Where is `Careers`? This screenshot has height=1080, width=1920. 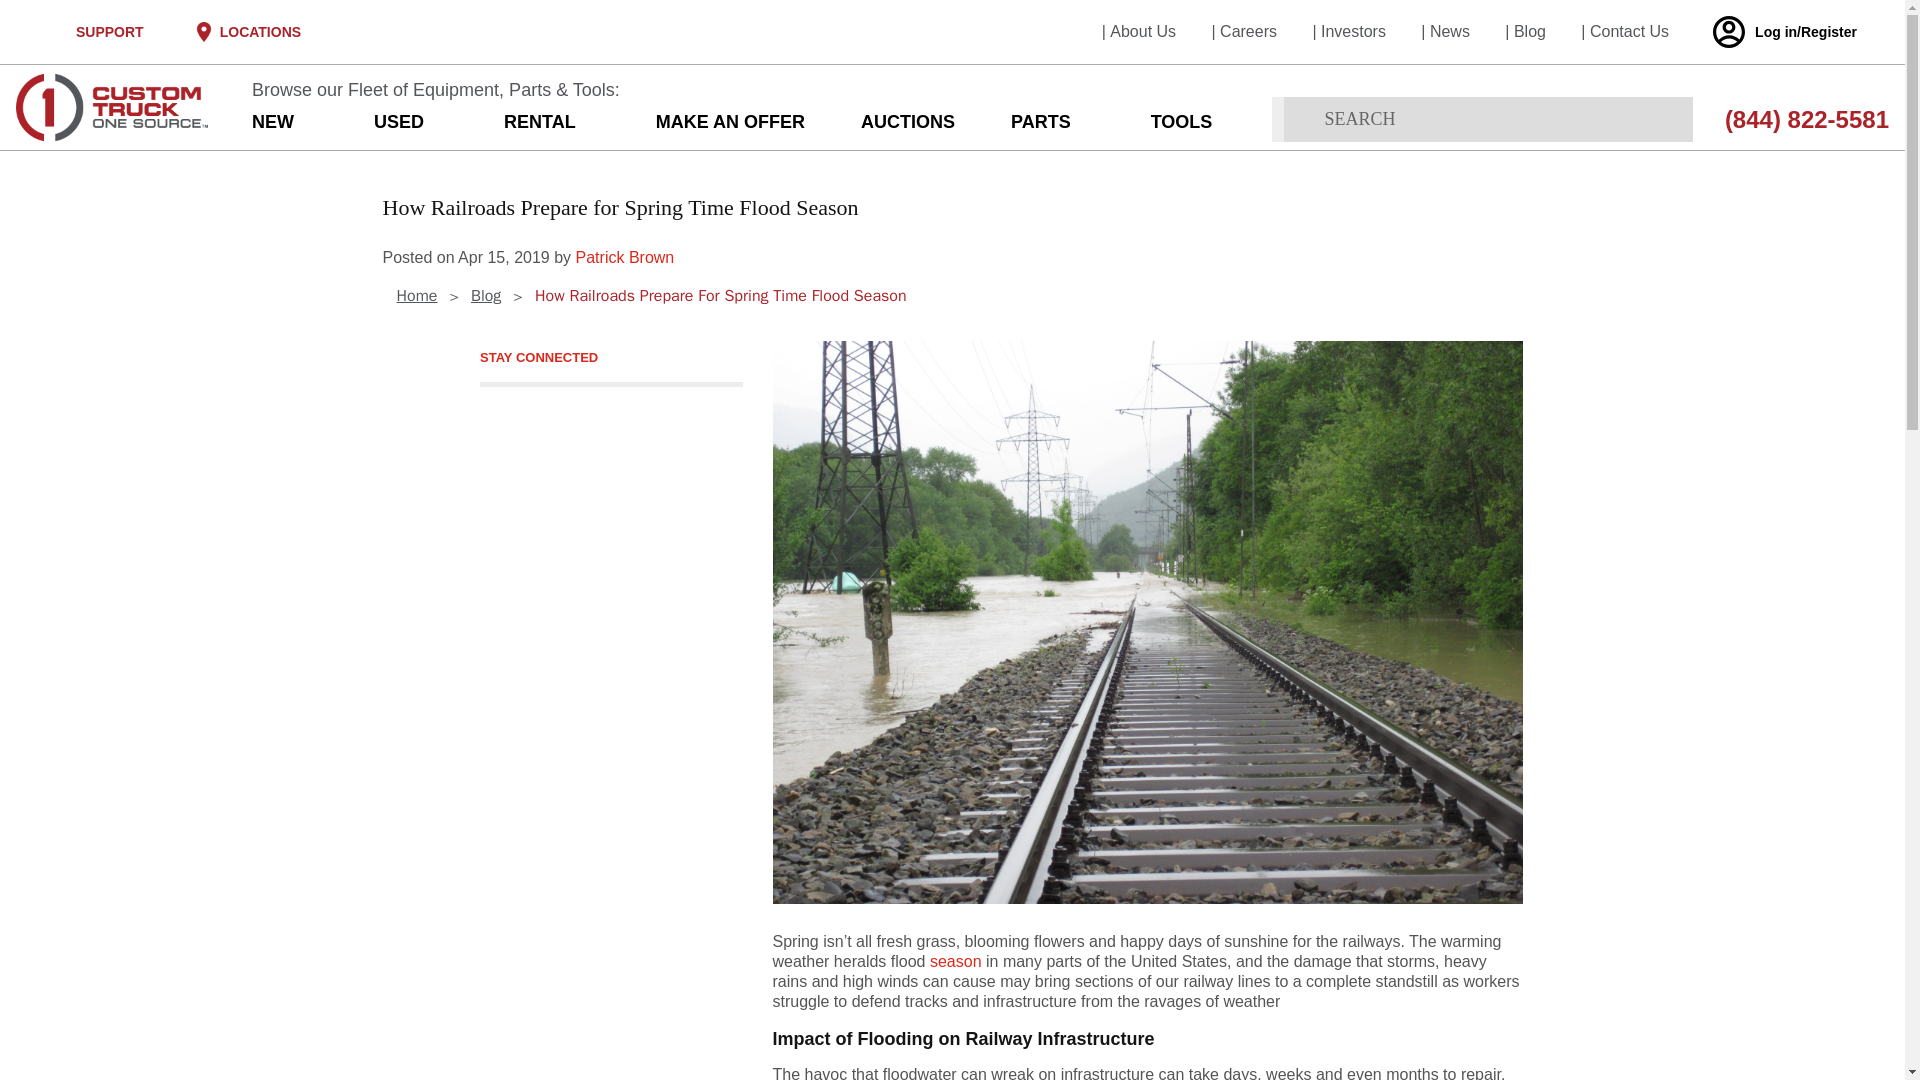
Careers is located at coordinates (1248, 30).